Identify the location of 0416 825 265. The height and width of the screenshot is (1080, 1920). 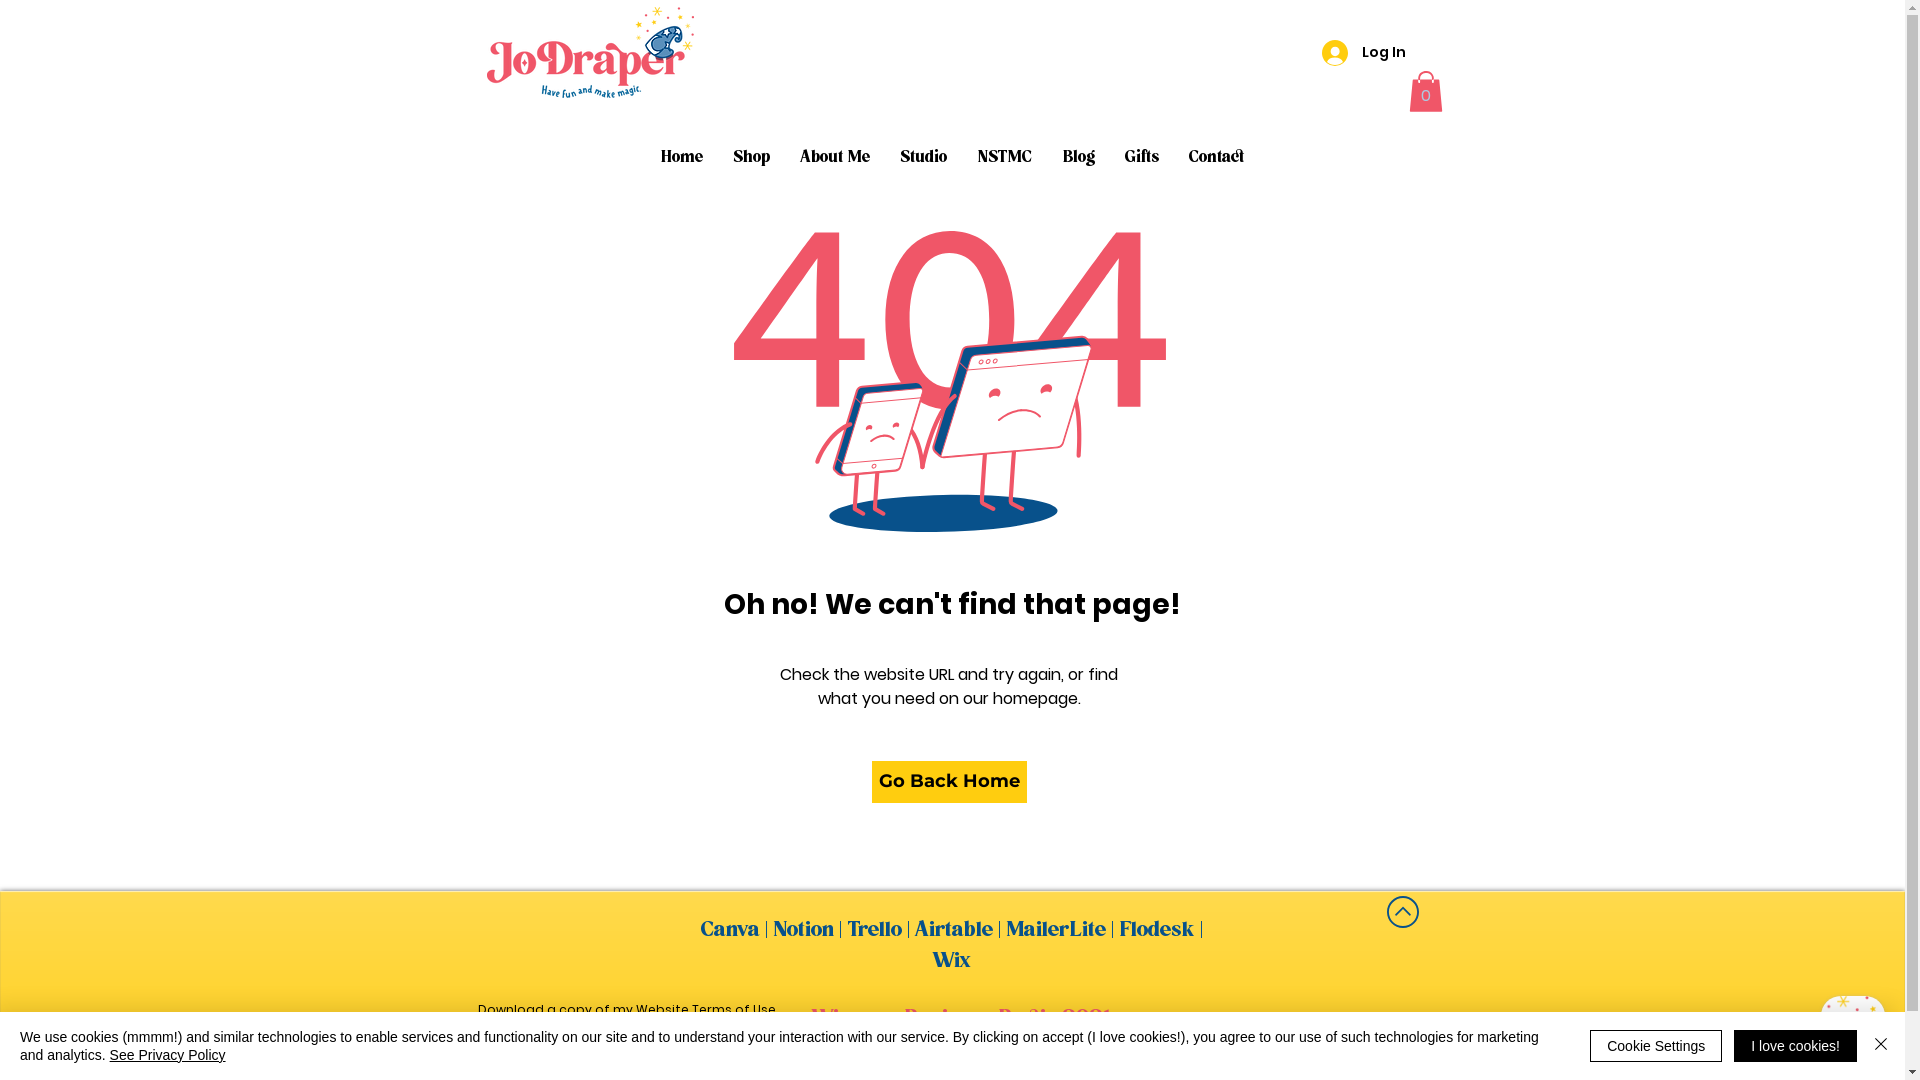
(1368, 1033).